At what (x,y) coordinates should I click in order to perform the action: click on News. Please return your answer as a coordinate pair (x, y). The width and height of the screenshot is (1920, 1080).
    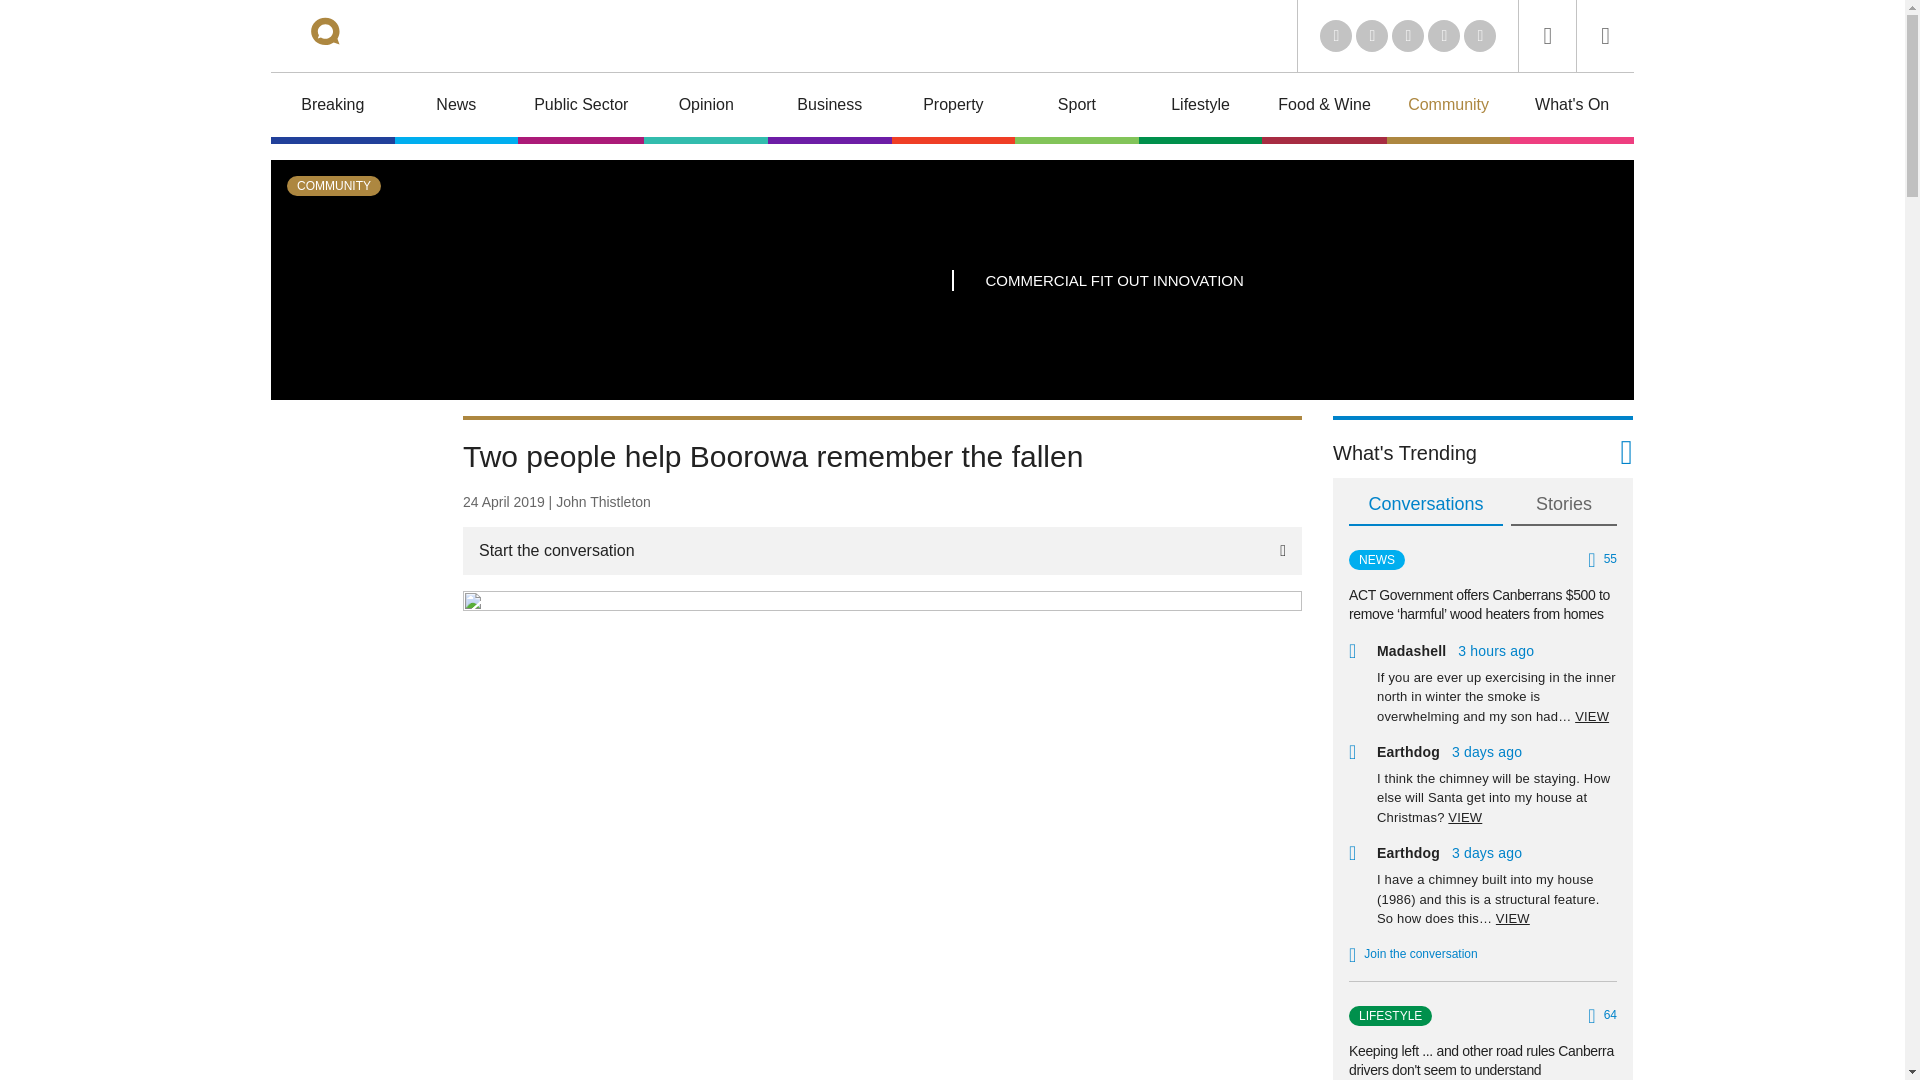
    Looking at the image, I should click on (456, 108).